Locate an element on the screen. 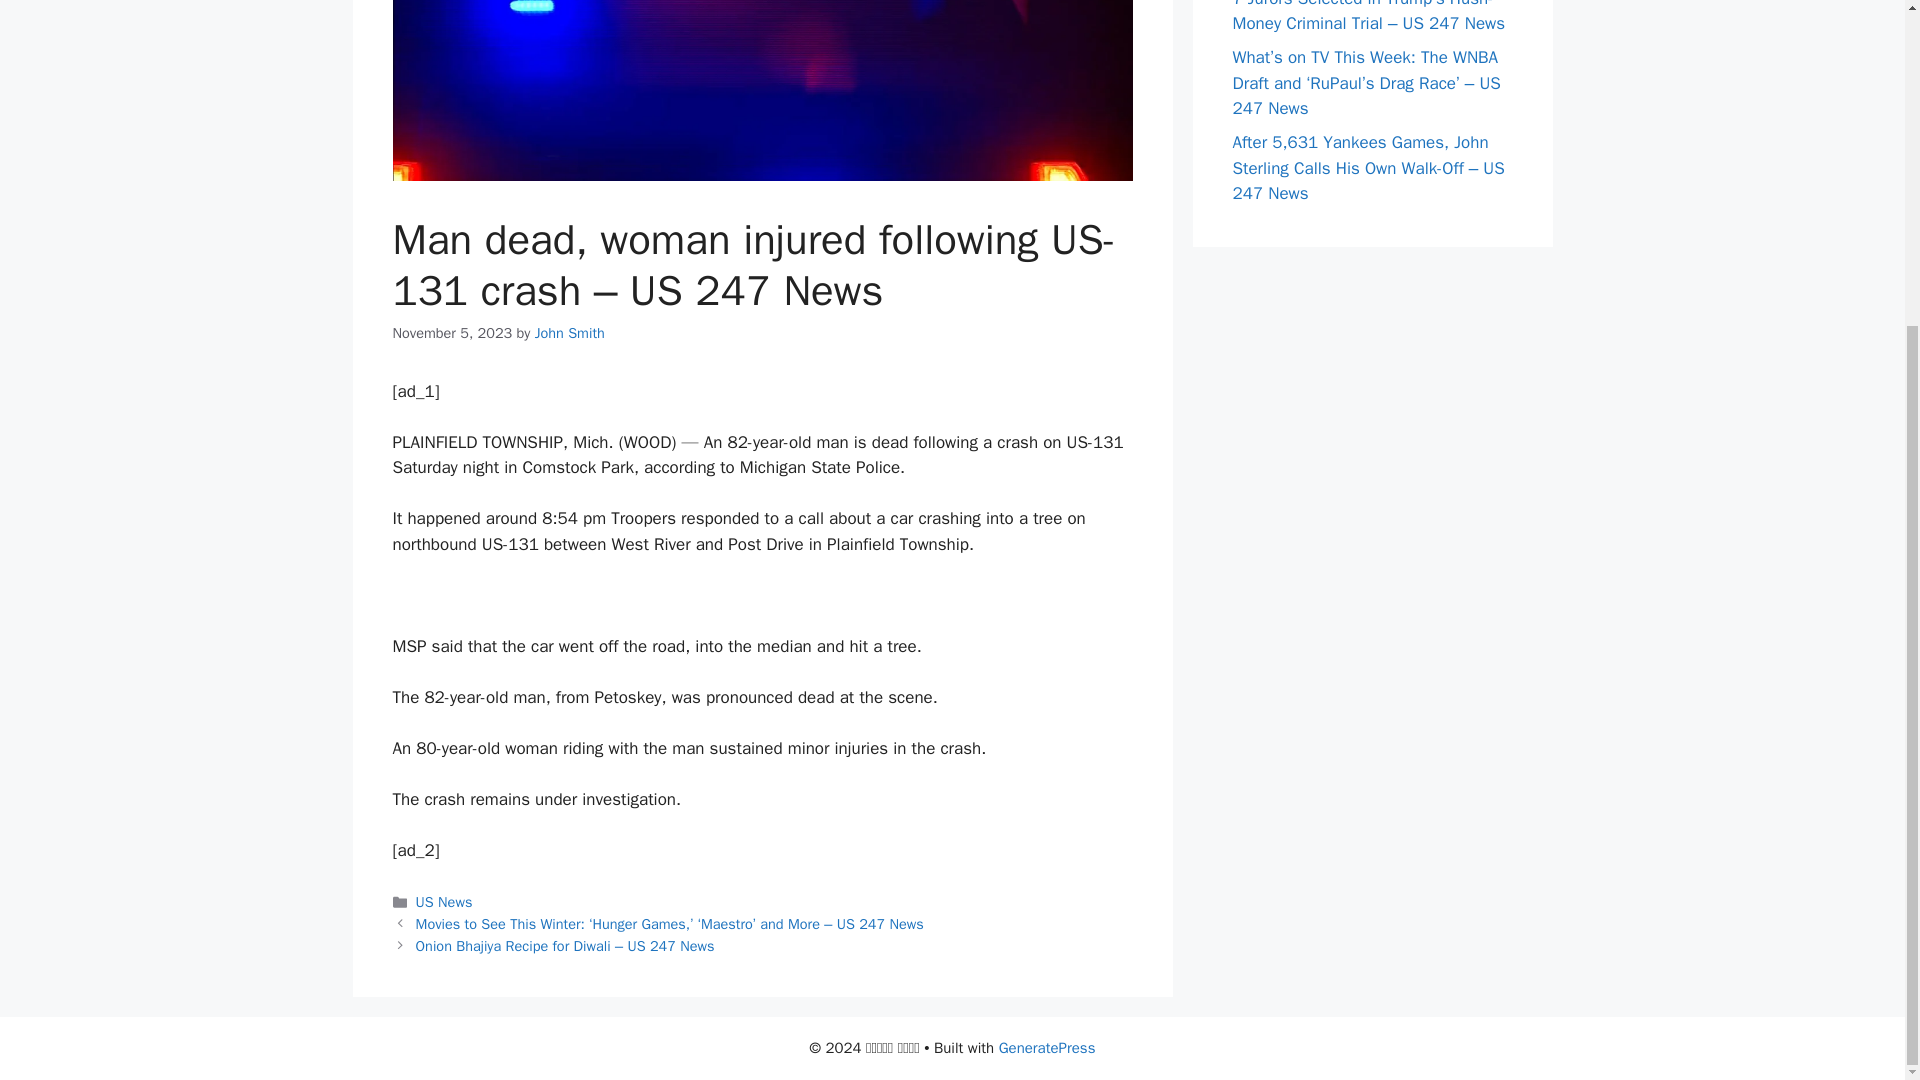  US News is located at coordinates (444, 902).